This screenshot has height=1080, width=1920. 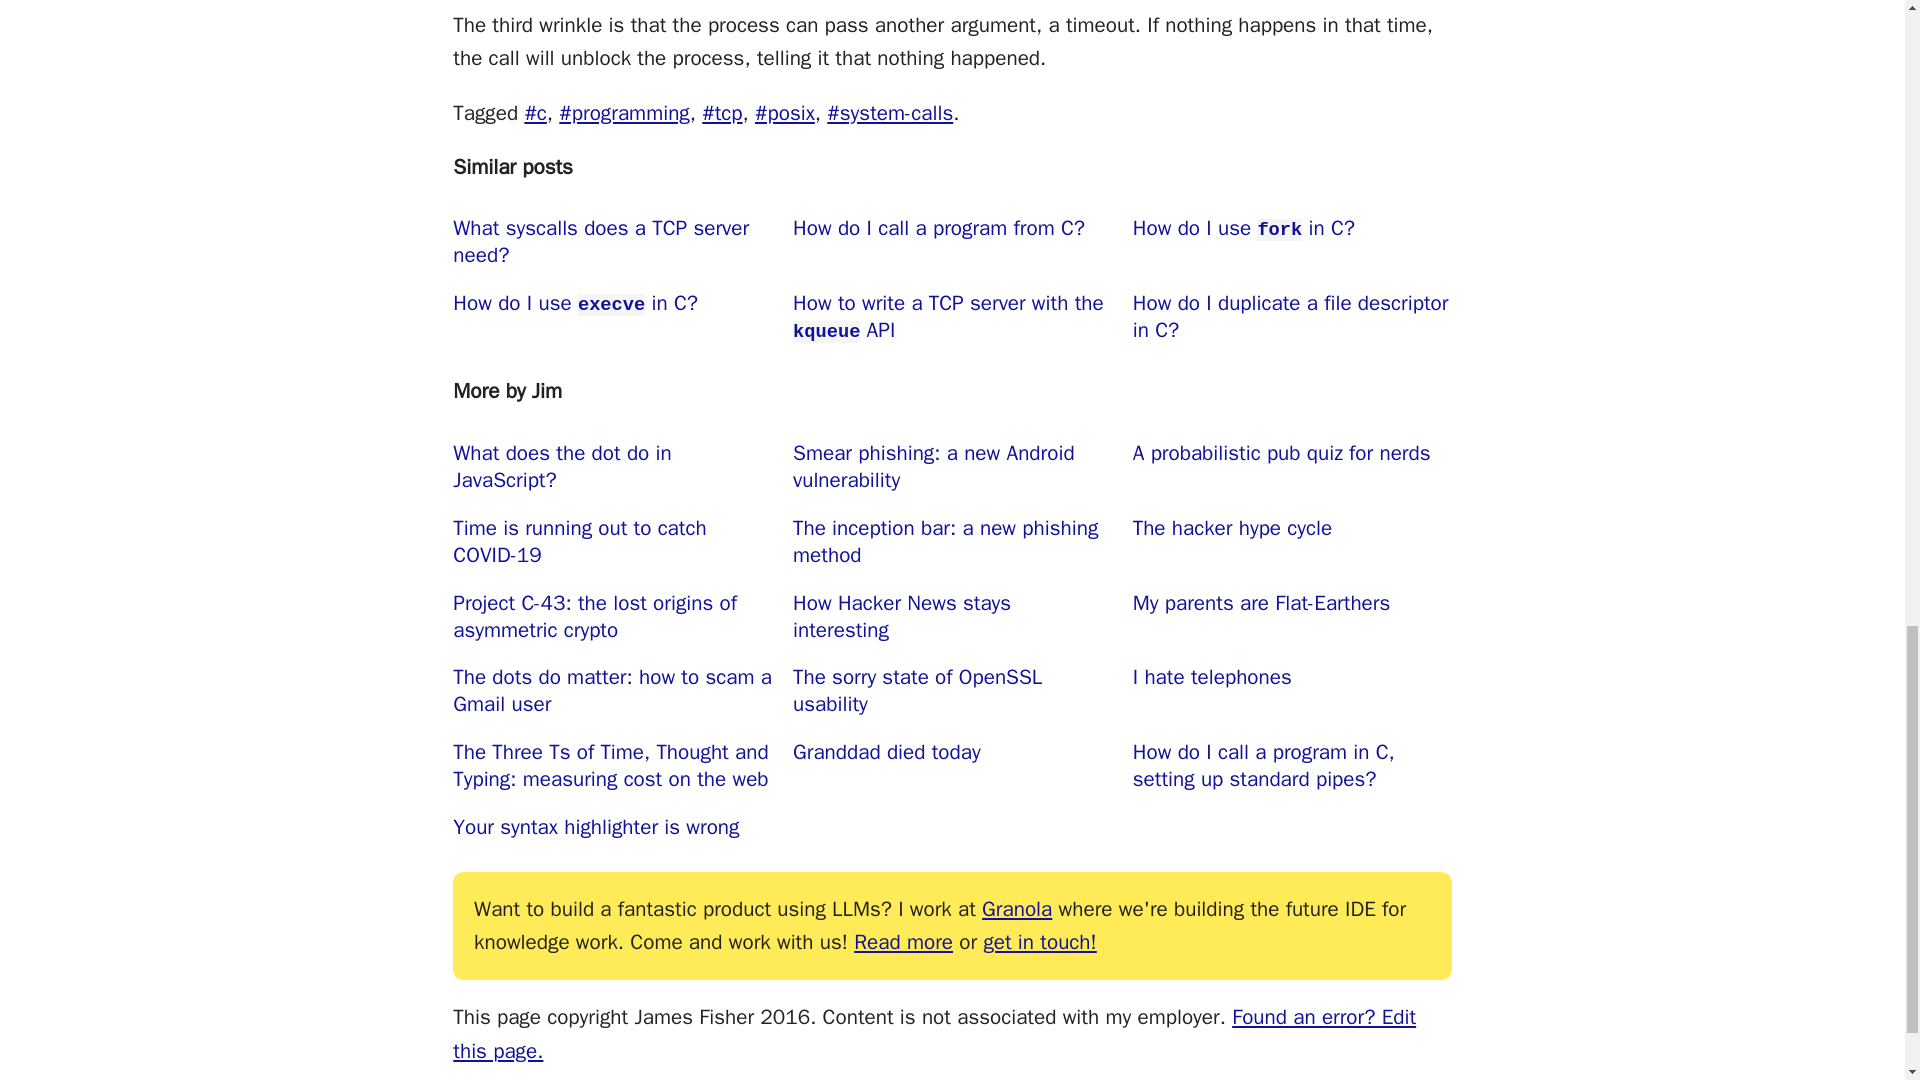 I want to click on How do I use fork in C?, so click(x=1292, y=242).